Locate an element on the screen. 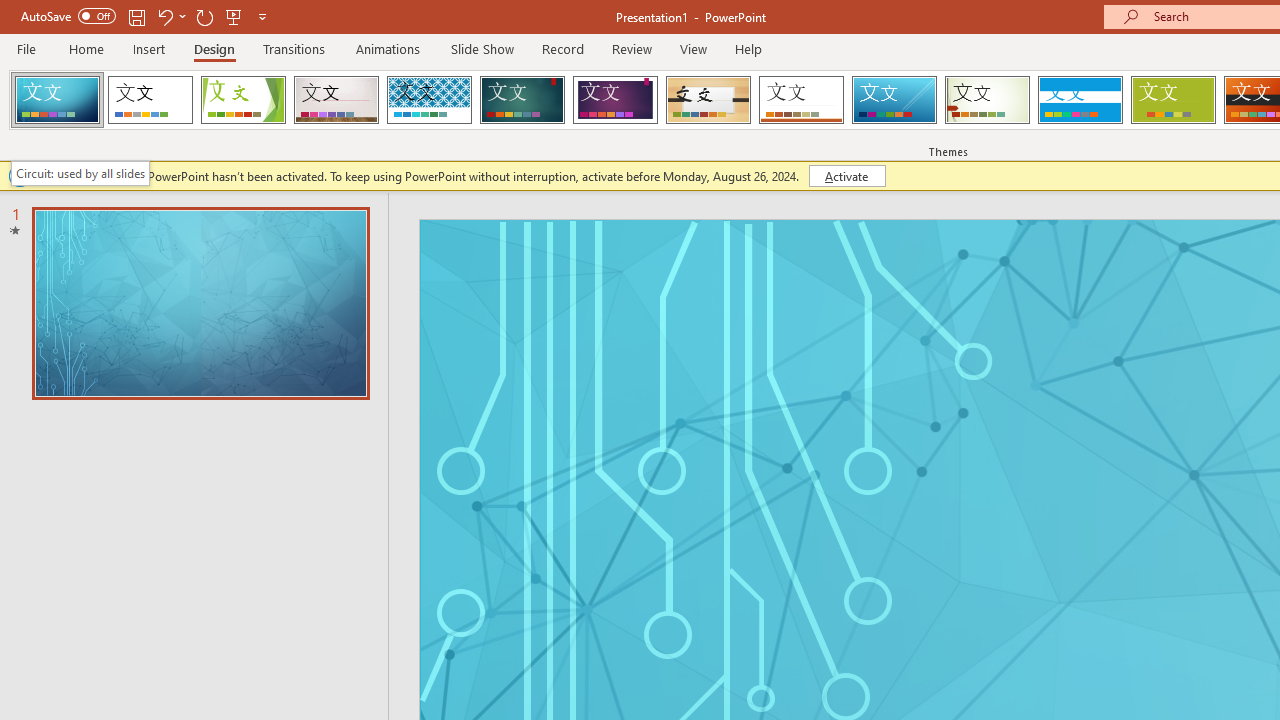 The image size is (1280, 720). Ion Boardroom is located at coordinates (615, 100).